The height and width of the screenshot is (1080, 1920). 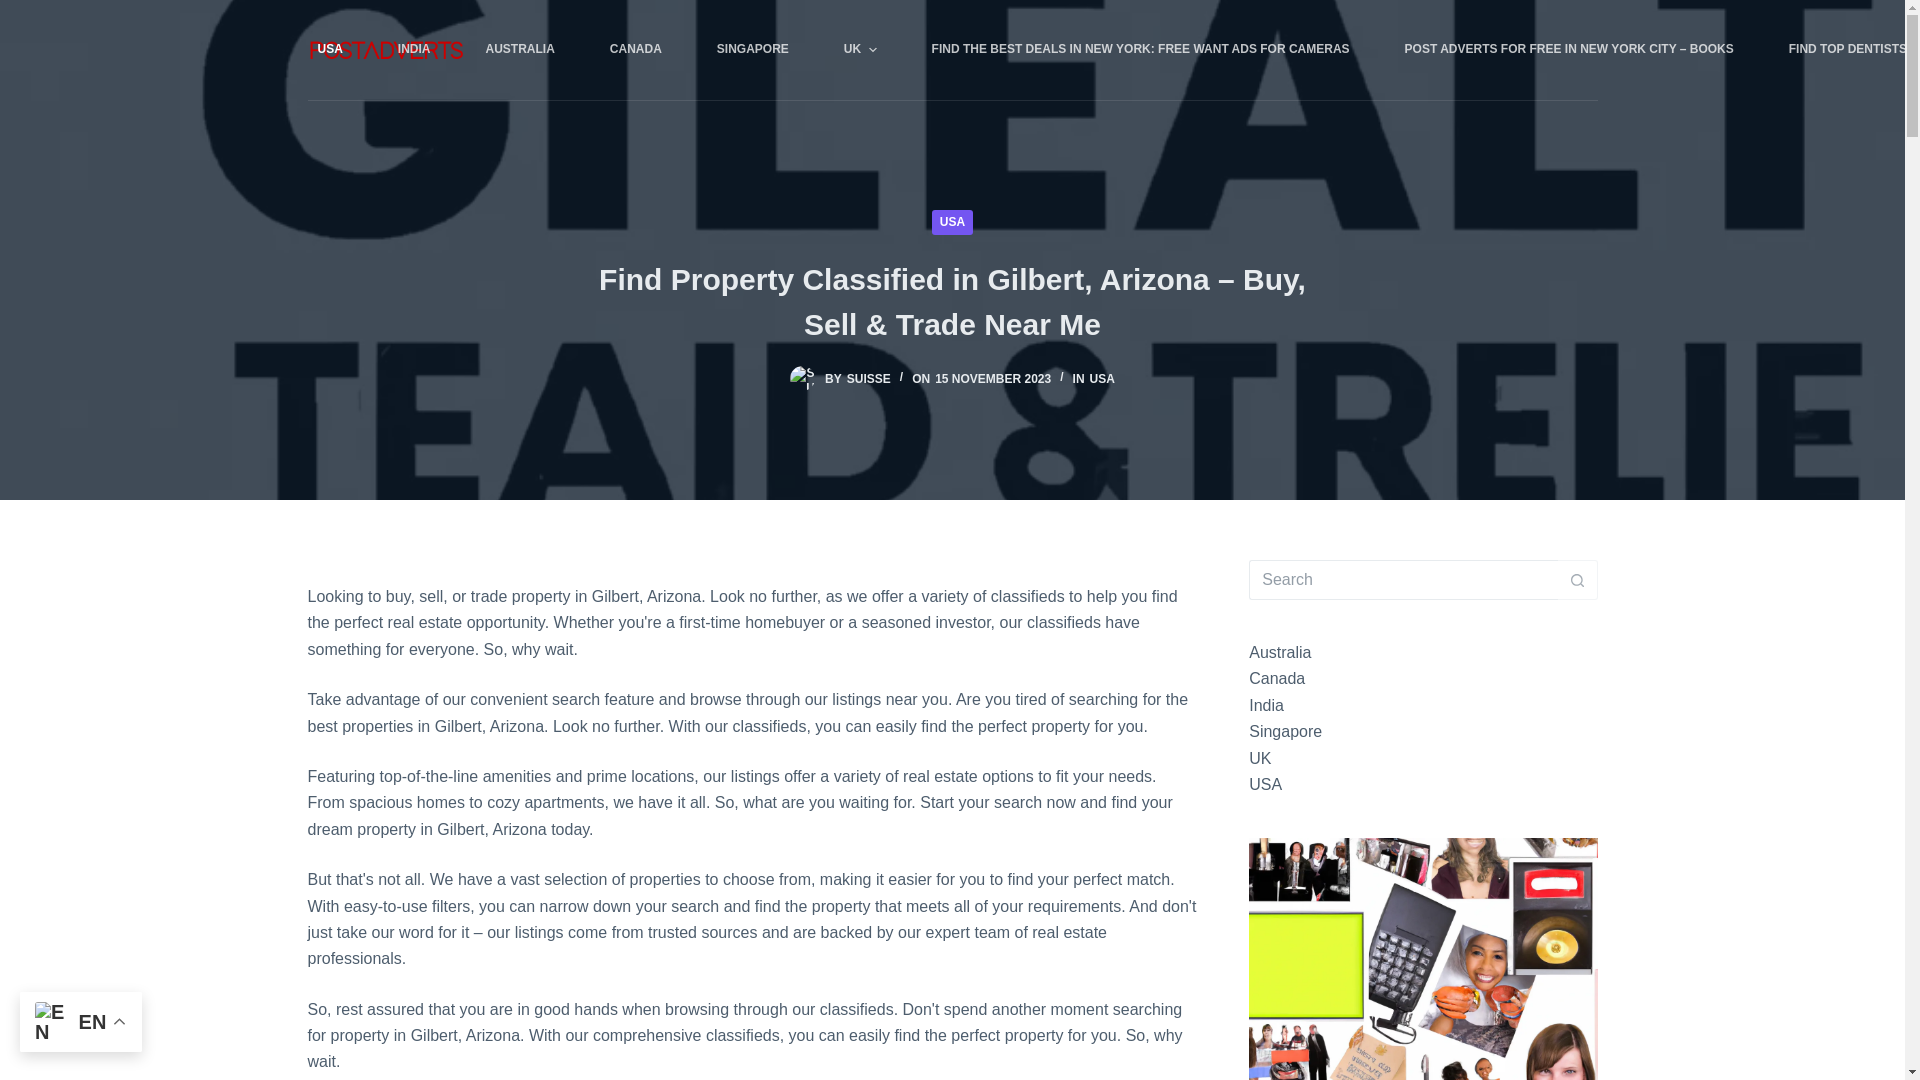 What do you see at coordinates (752, 50) in the screenshot?
I see `SINGAPORE` at bounding box center [752, 50].